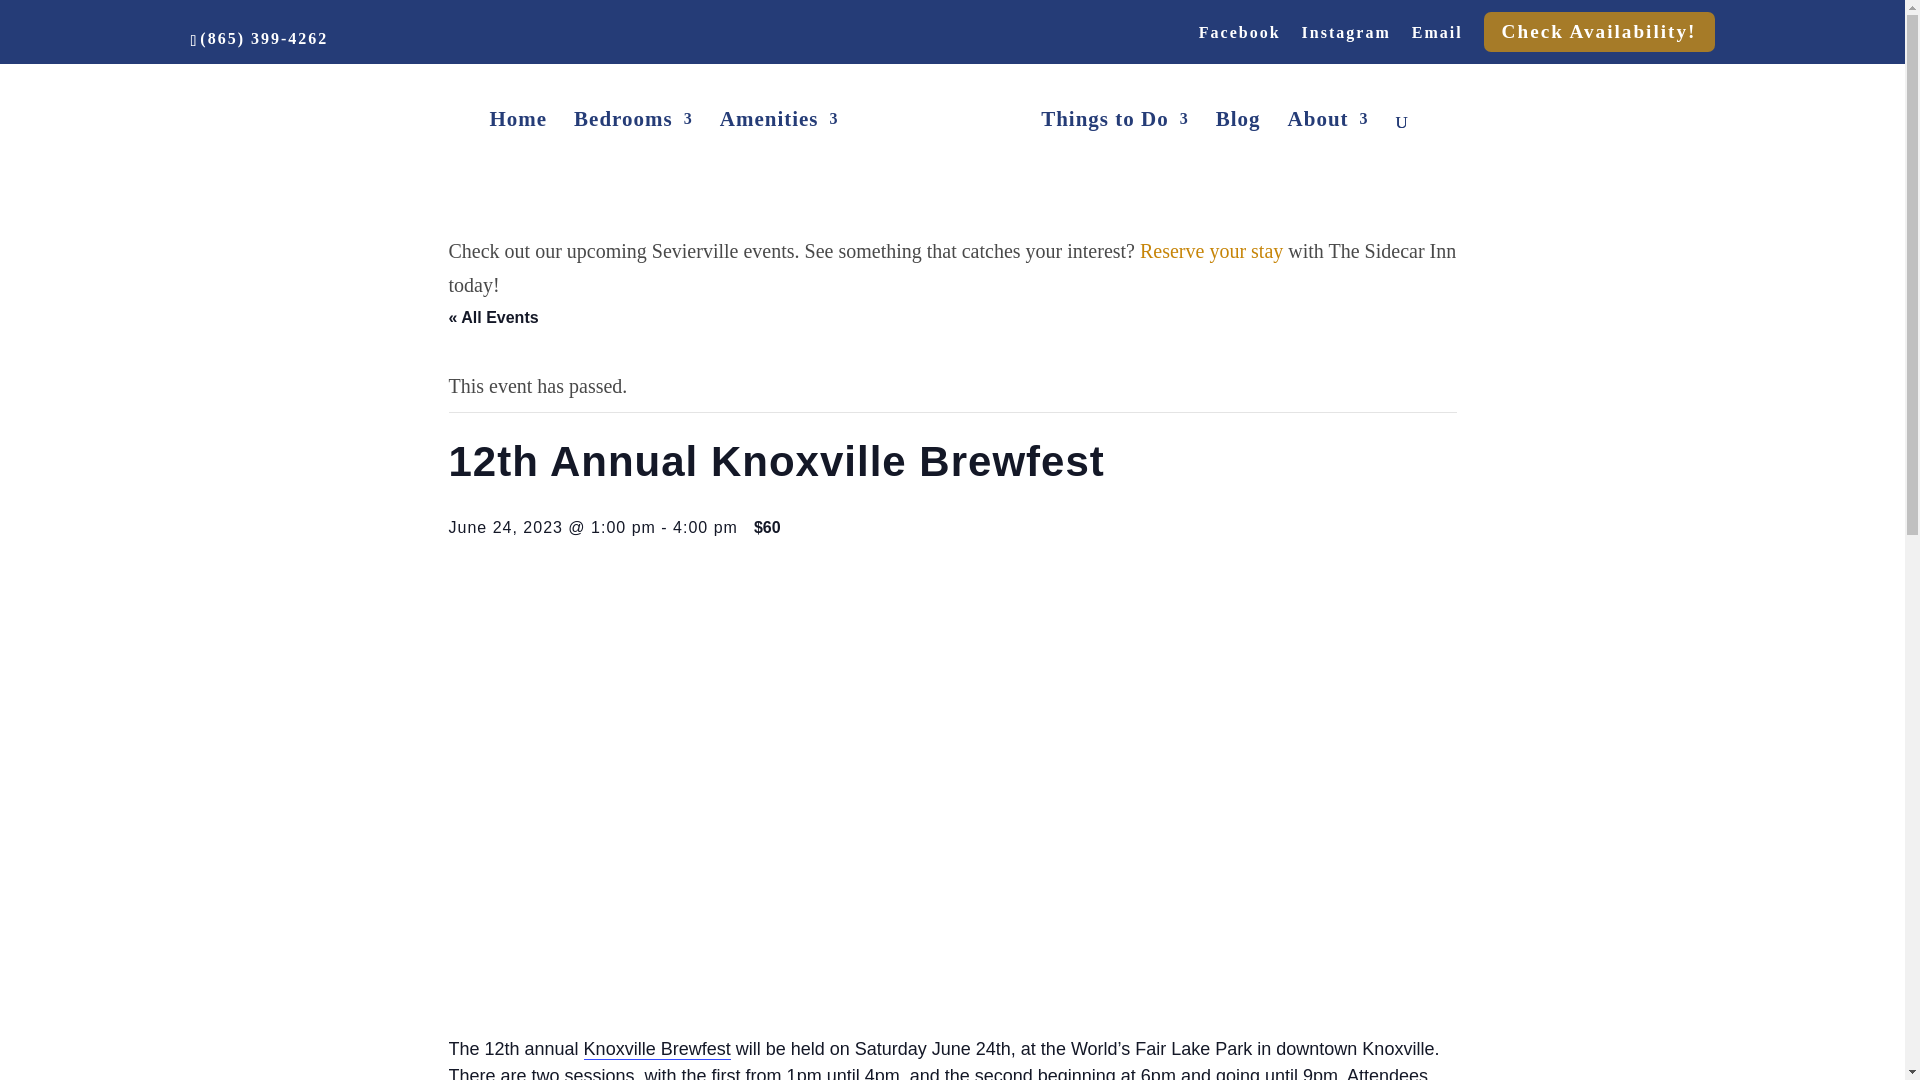 Image resolution: width=1920 pixels, height=1080 pixels. I want to click on Check Availability!, so click(1599, 31).